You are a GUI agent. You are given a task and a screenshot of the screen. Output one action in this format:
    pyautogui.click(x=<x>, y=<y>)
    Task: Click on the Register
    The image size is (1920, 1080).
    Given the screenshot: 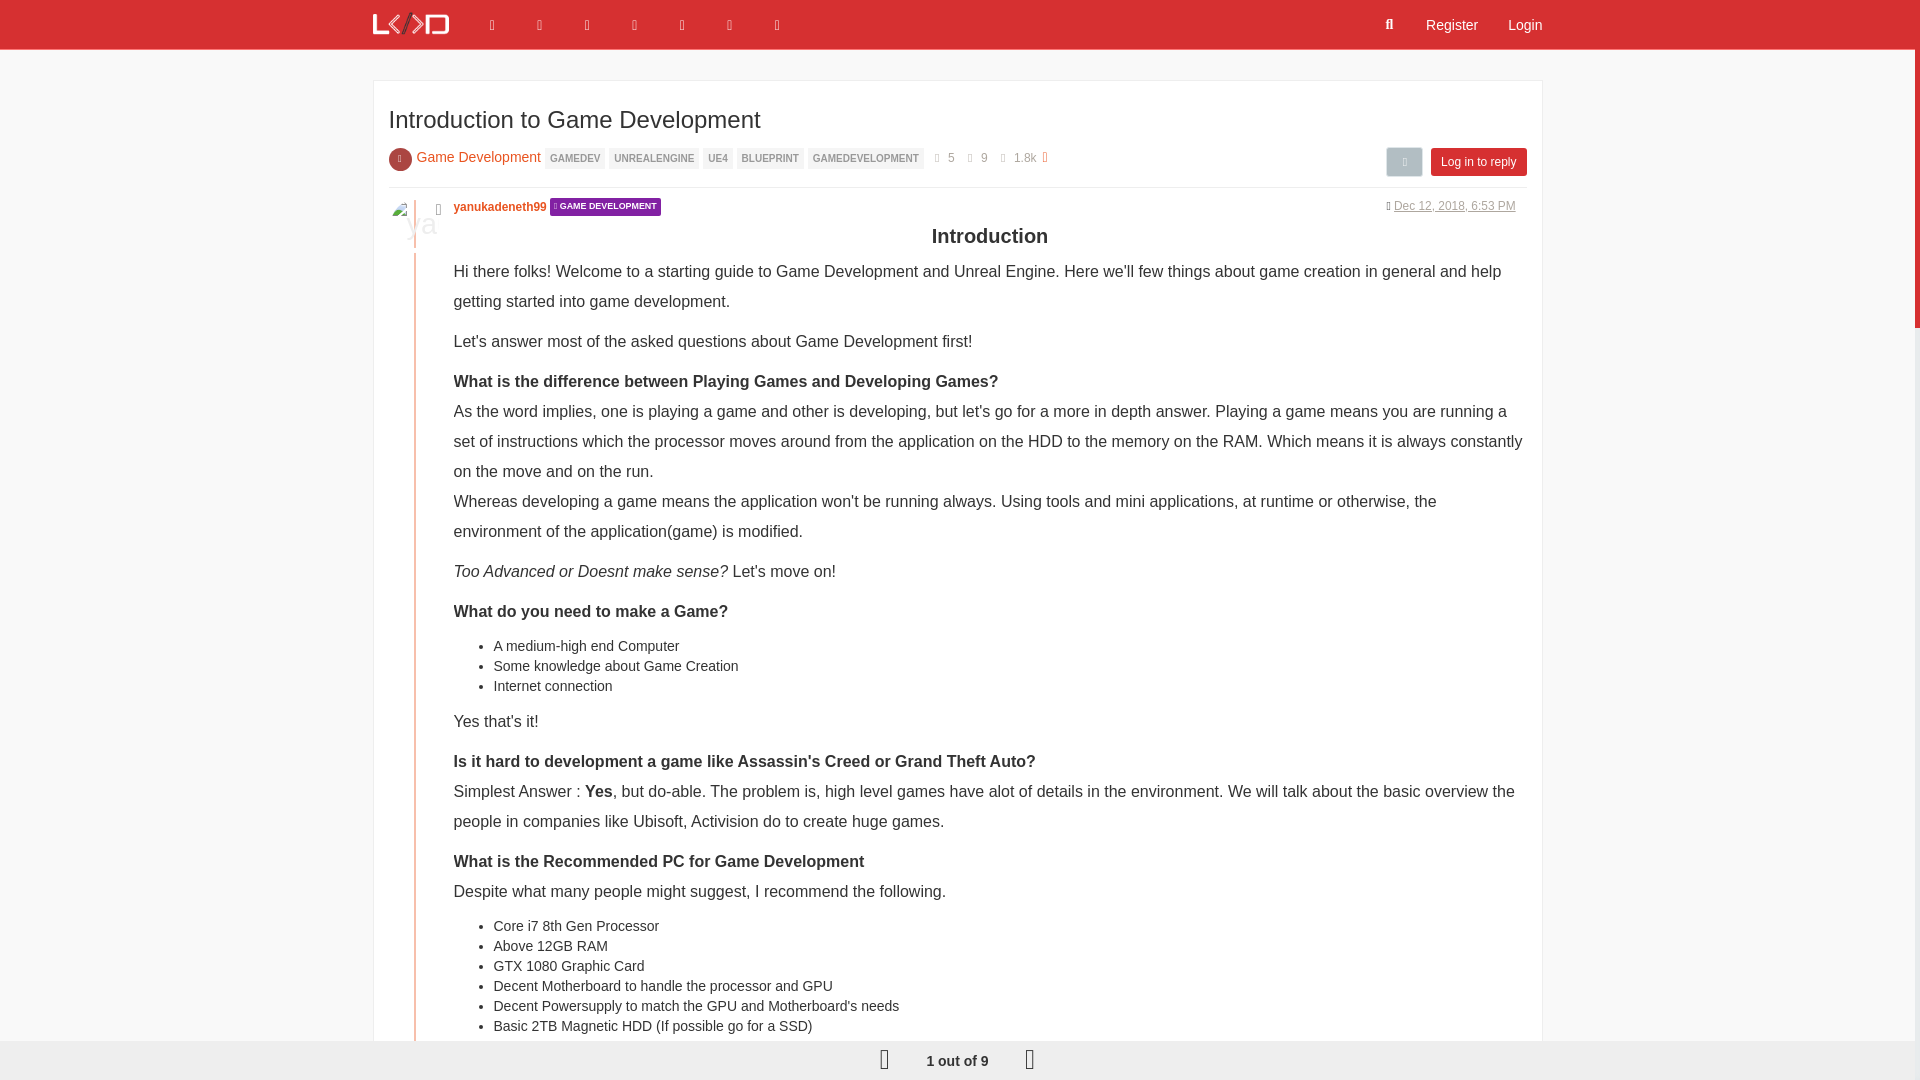 What is the action you would take?
    pyautogui.click(x=1452, y=24)
    